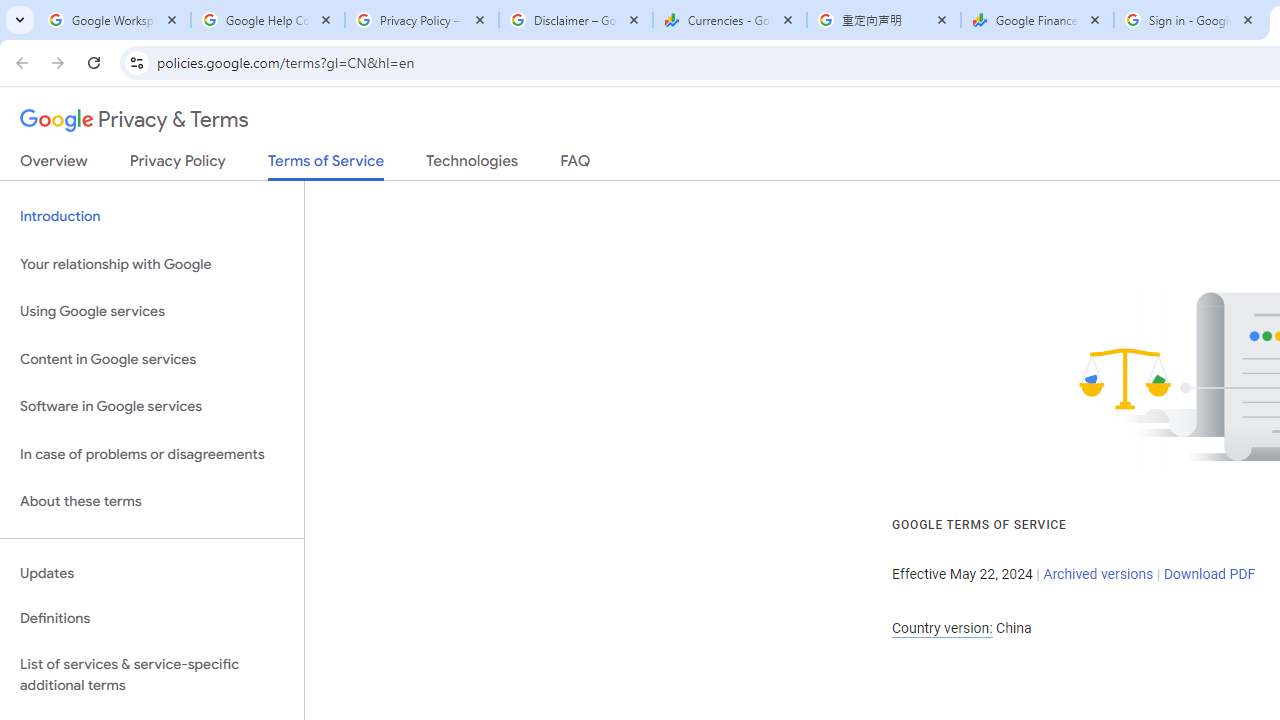  I want to click on Download PDF, so click(1209, 574).